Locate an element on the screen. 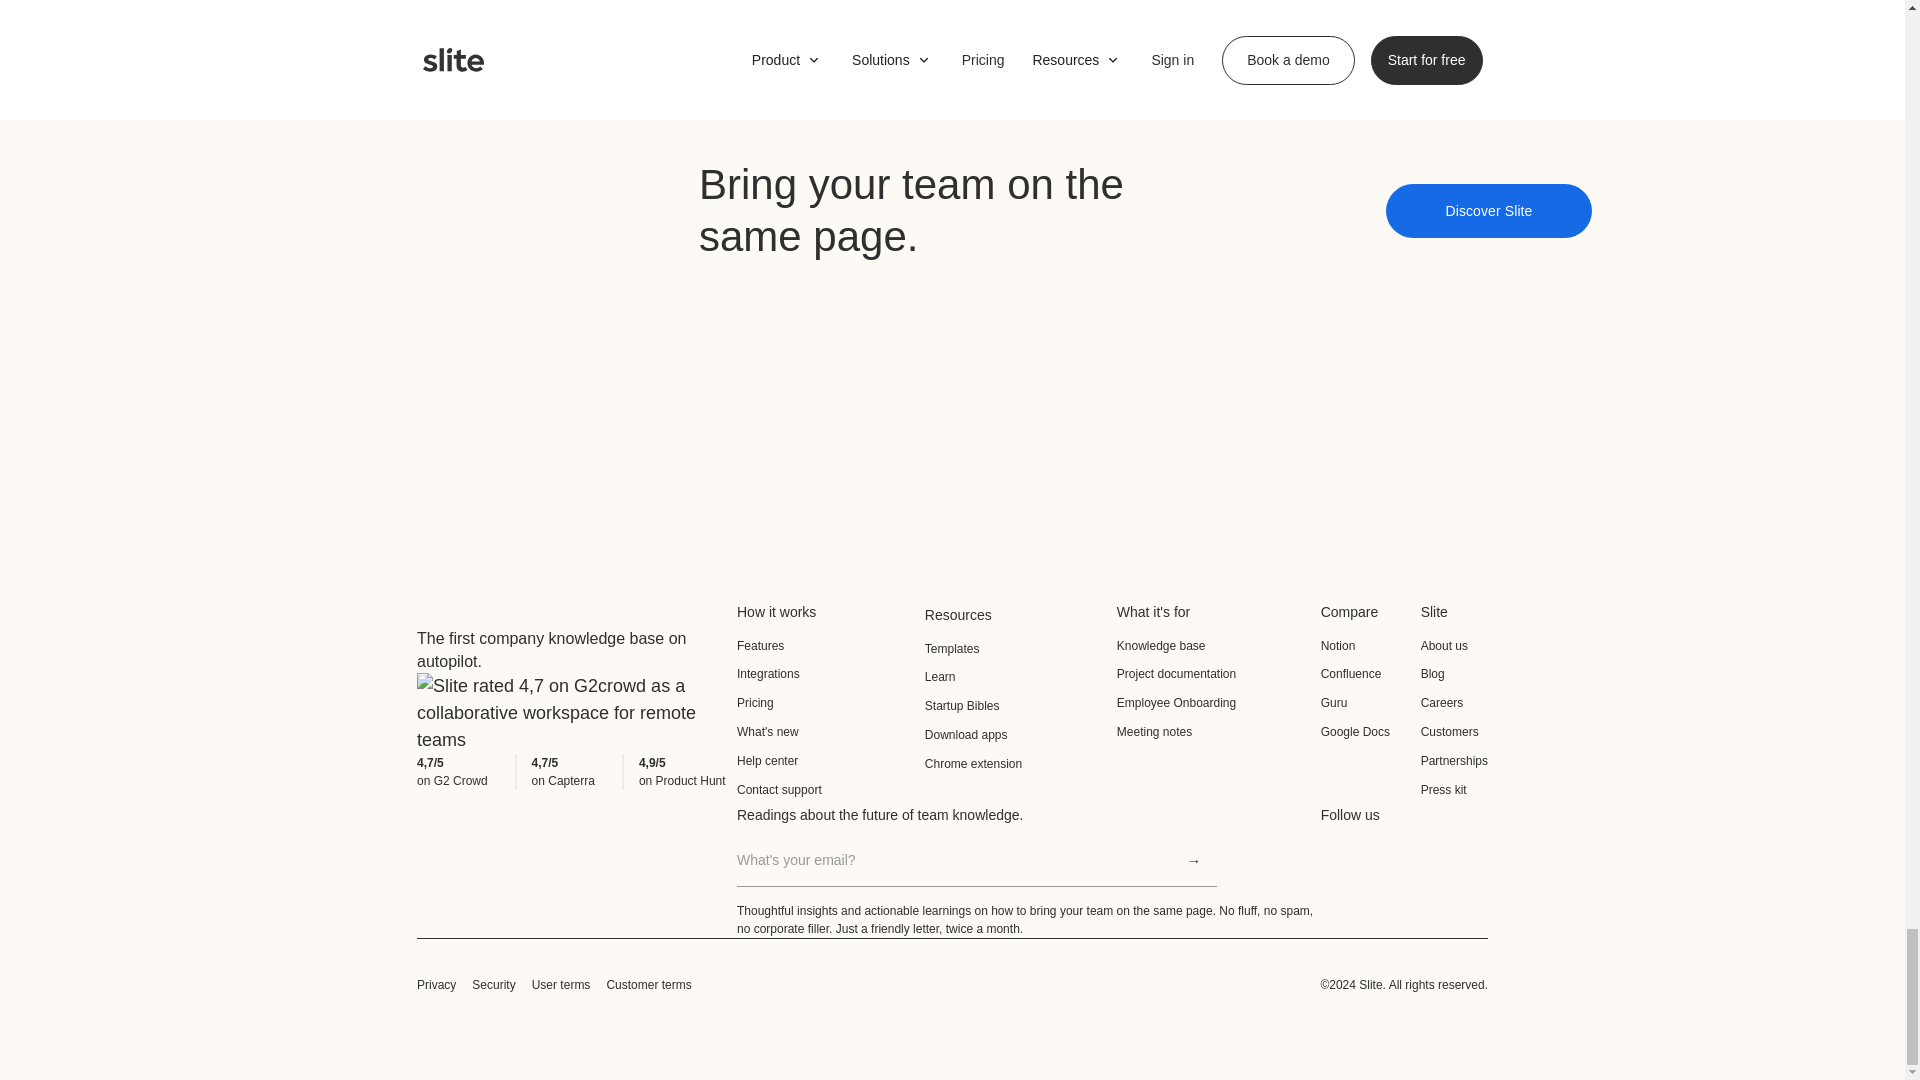  Contact support is located at coordinates (831, 790).